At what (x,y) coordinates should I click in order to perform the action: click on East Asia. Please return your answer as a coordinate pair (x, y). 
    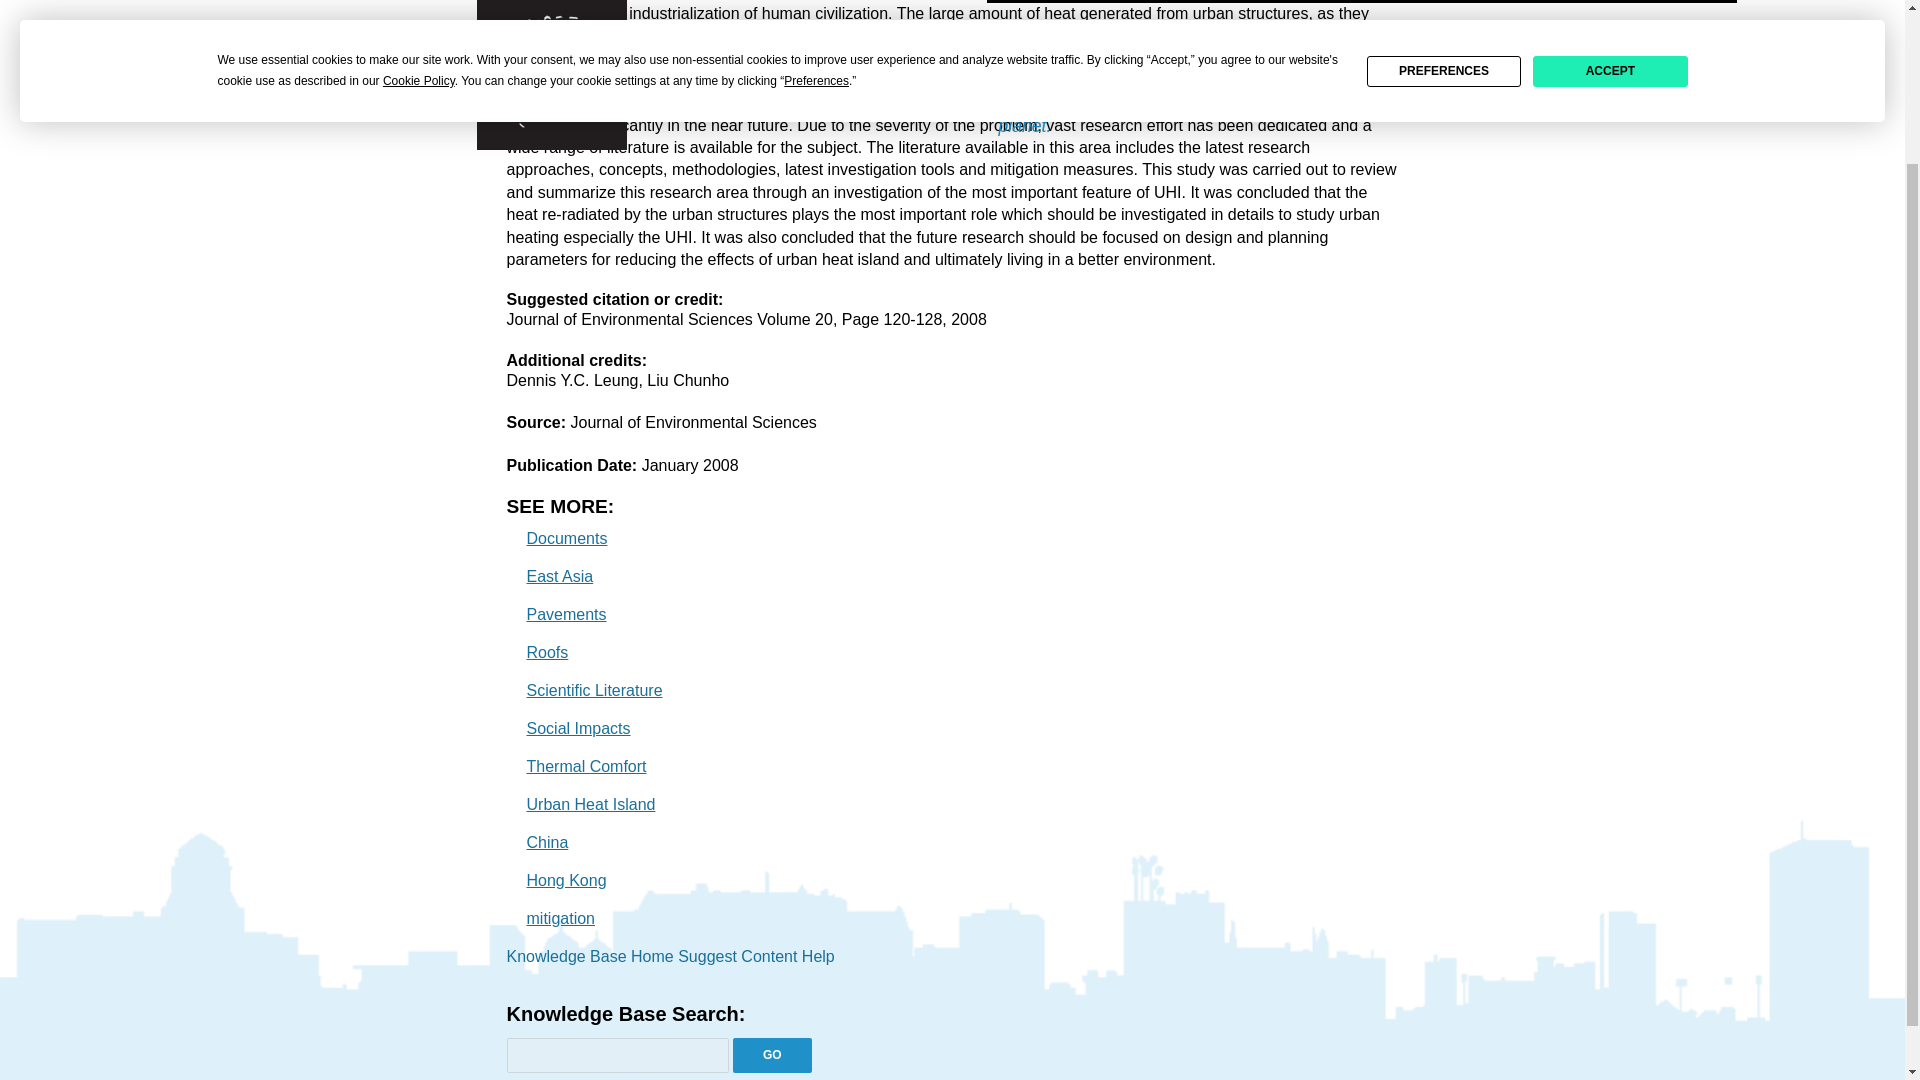
    Looking at the image, I should click on (560, 576).